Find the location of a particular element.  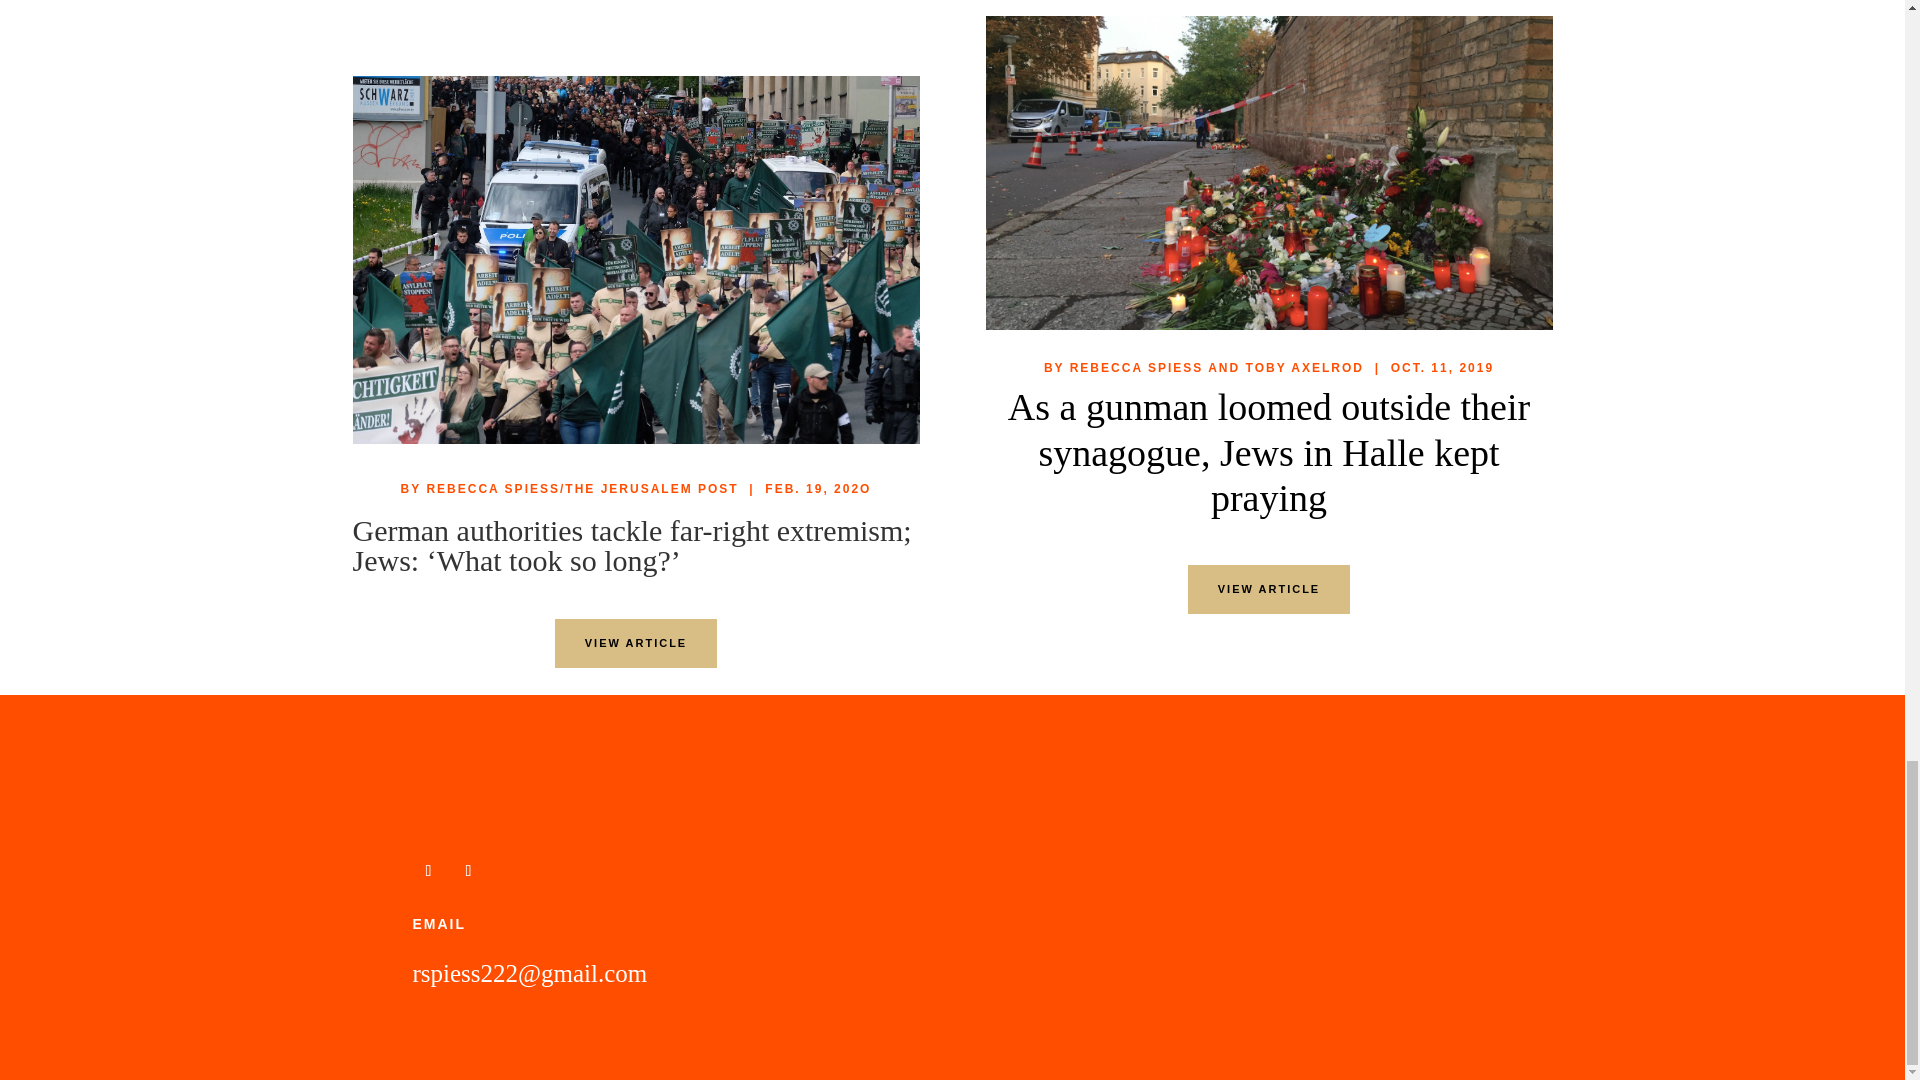

Follow on Twitter is located at coordinates (428, 870).